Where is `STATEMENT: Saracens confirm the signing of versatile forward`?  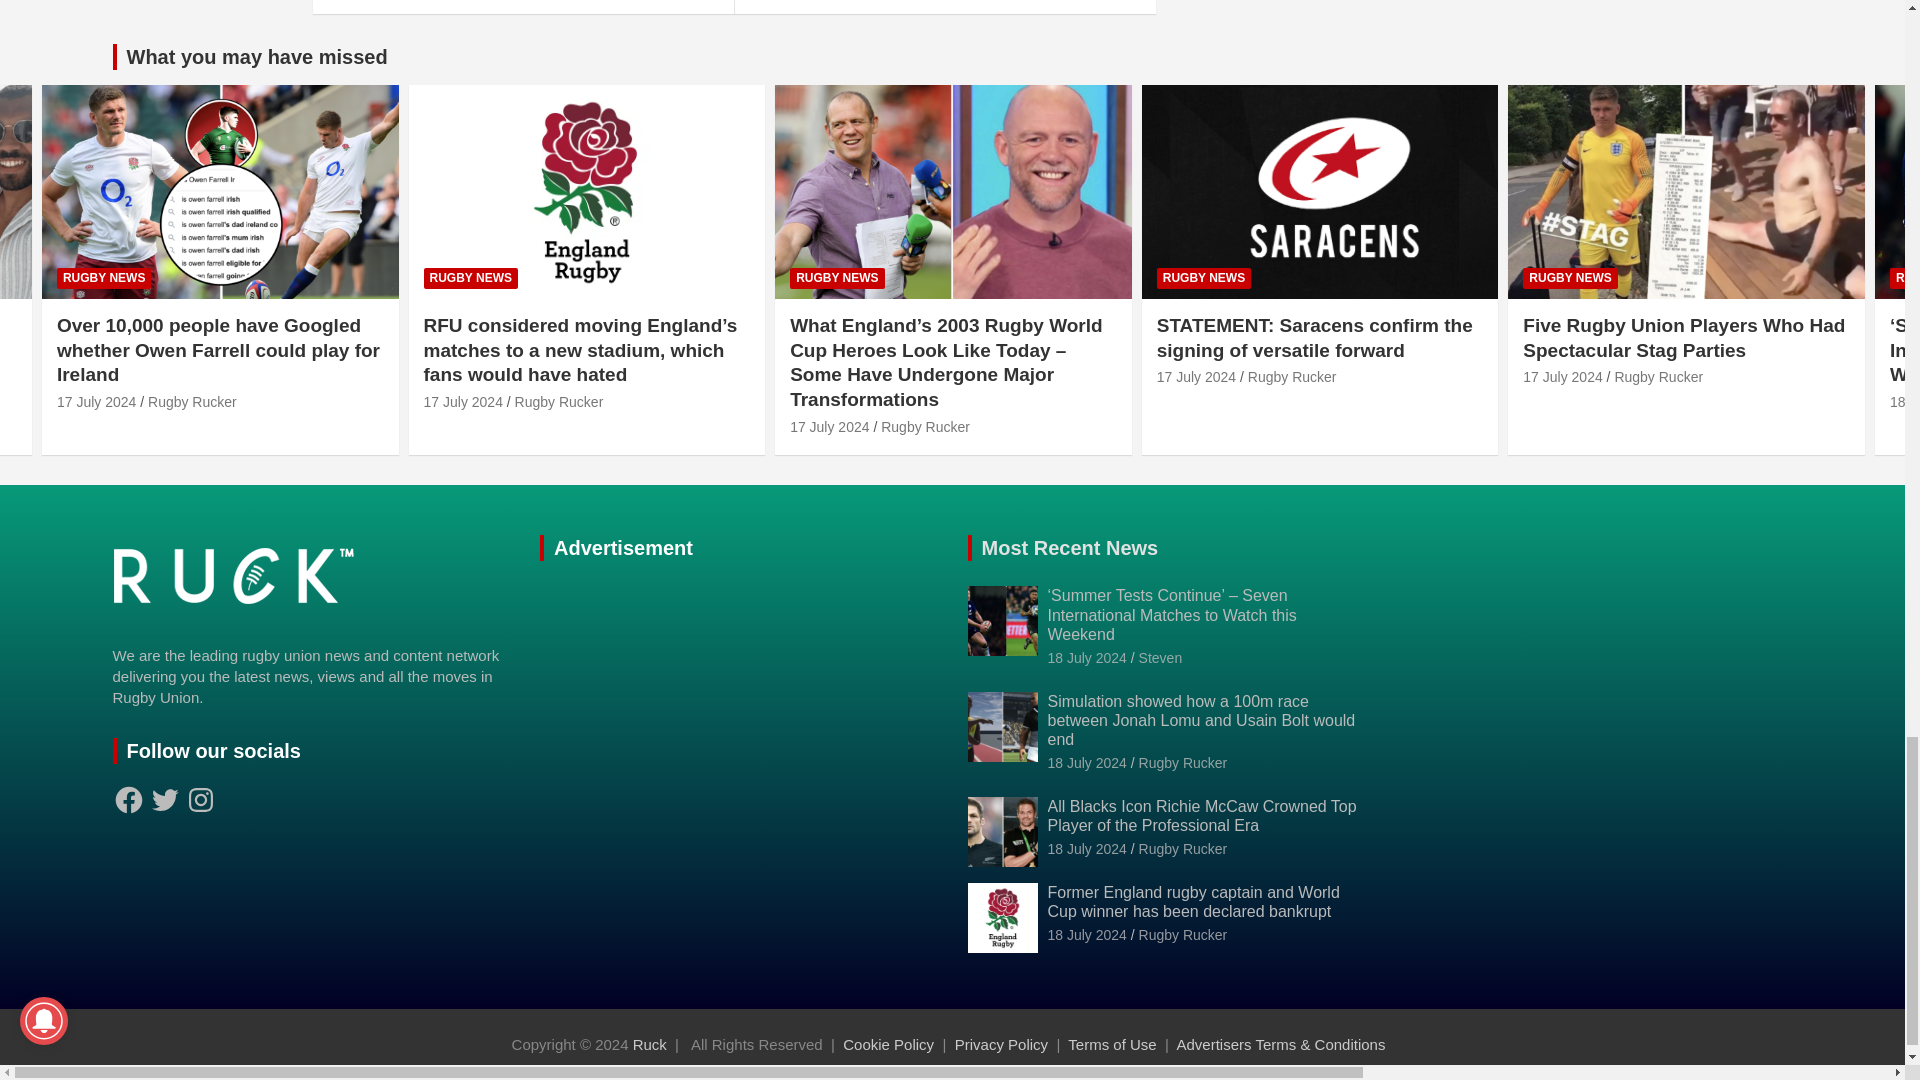
STATEMENT: Saracens confirm the signing of versatile forward is located at coordinates (1196, 376).